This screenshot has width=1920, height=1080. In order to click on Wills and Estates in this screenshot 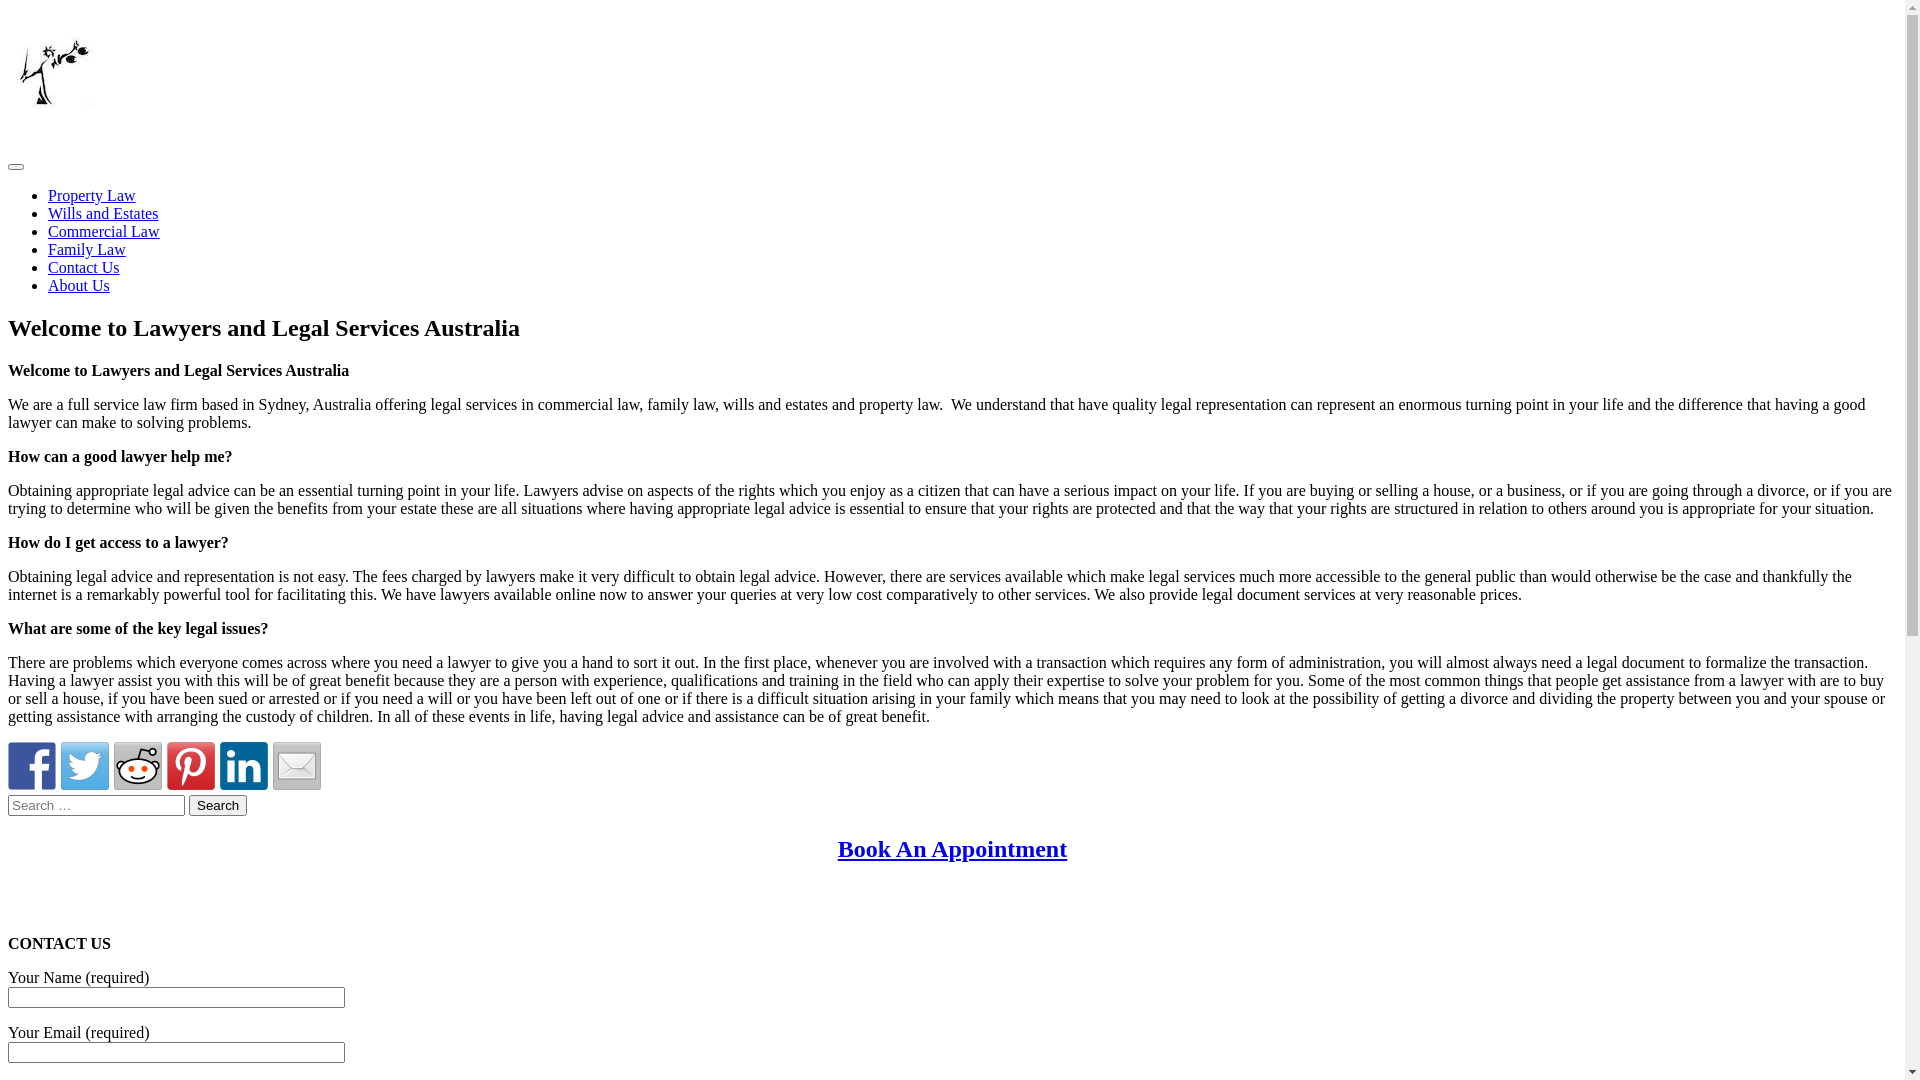, I will do `click(103, 214)`.